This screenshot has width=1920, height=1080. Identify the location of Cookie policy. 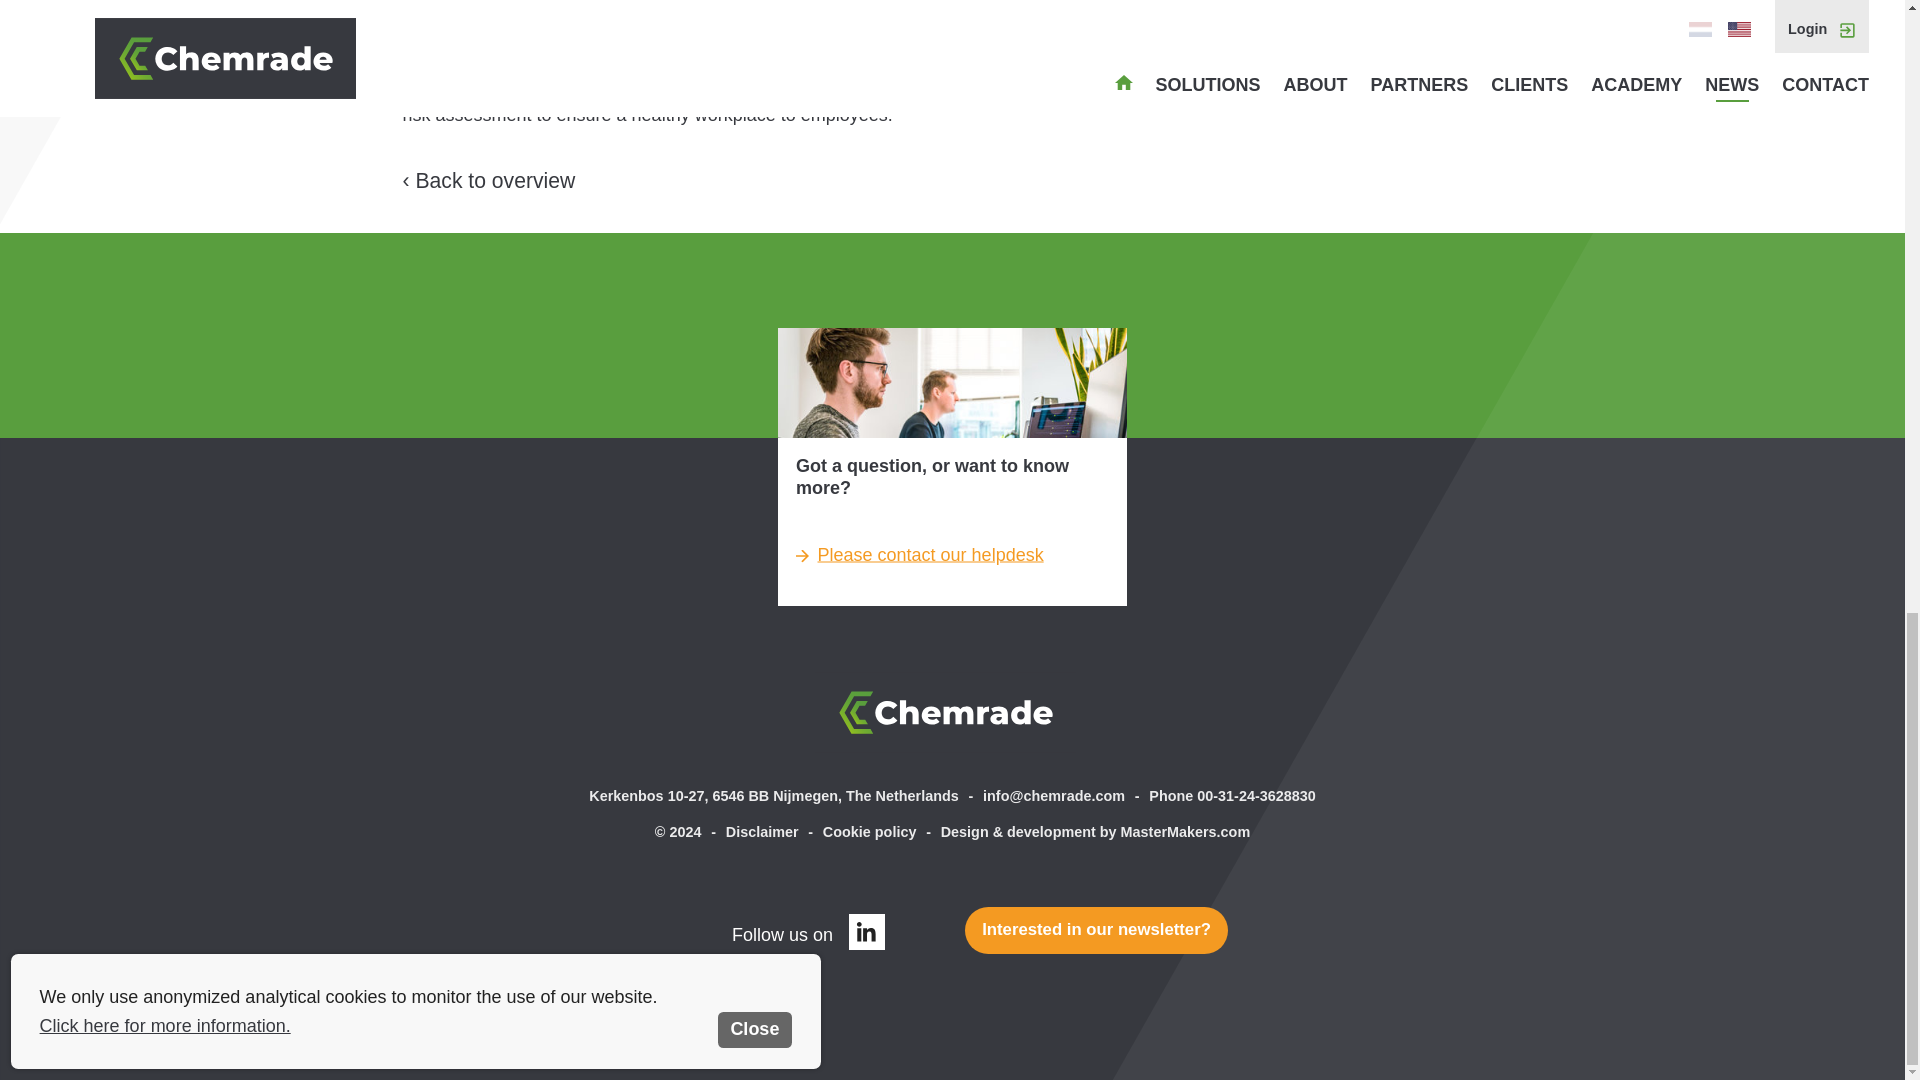
(870, 832).